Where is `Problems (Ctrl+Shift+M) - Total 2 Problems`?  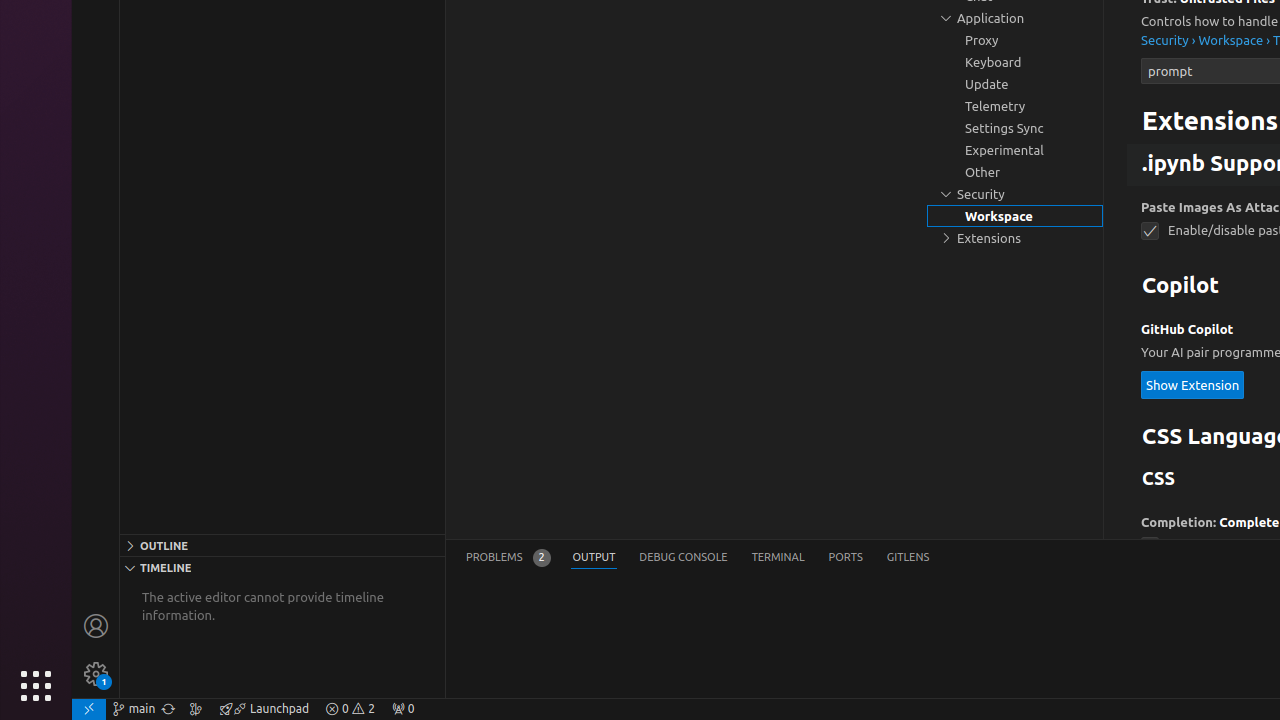 Problems (Ctrl+Shift+M) - Total 2 Problems is located at coordinates (508, 558).